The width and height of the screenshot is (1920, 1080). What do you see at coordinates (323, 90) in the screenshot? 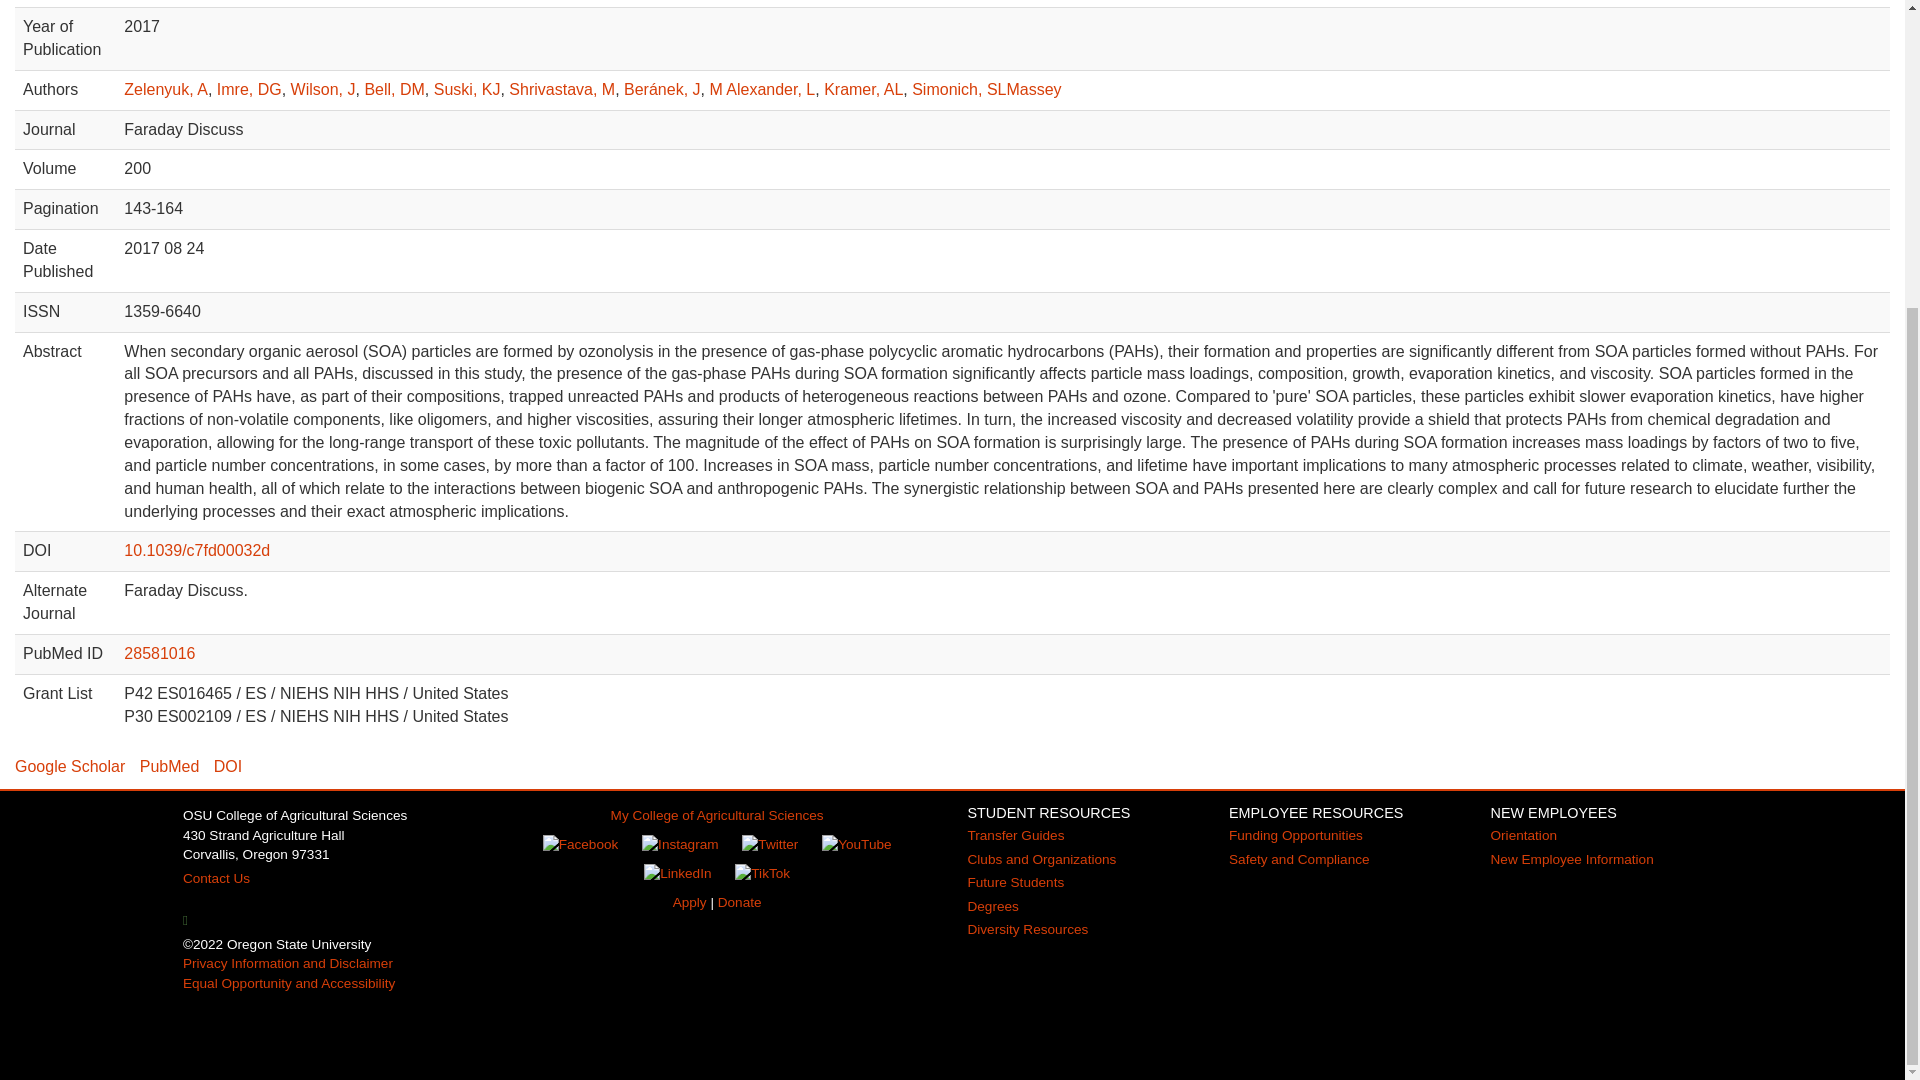
I see `Wilson, J` at bounding box center [323, 90].